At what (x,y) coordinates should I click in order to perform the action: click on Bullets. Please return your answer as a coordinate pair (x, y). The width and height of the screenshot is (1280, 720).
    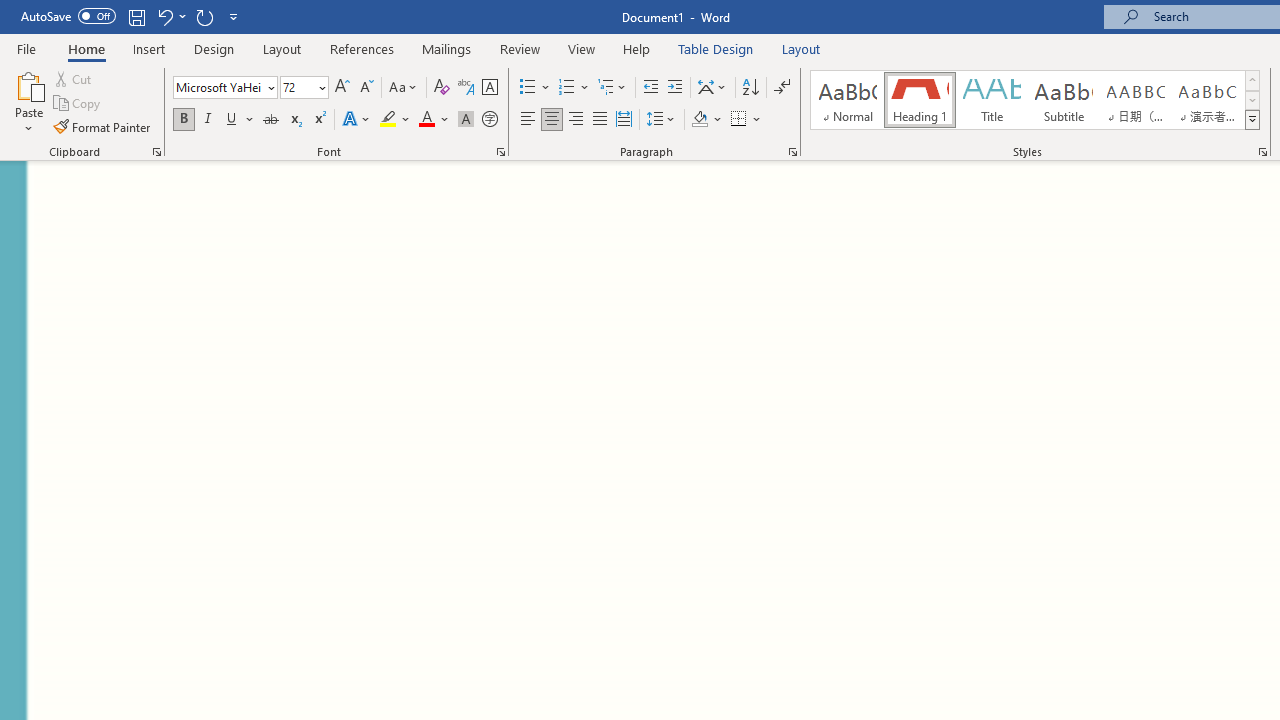
    Looking at the image, I should click on (528, 88).